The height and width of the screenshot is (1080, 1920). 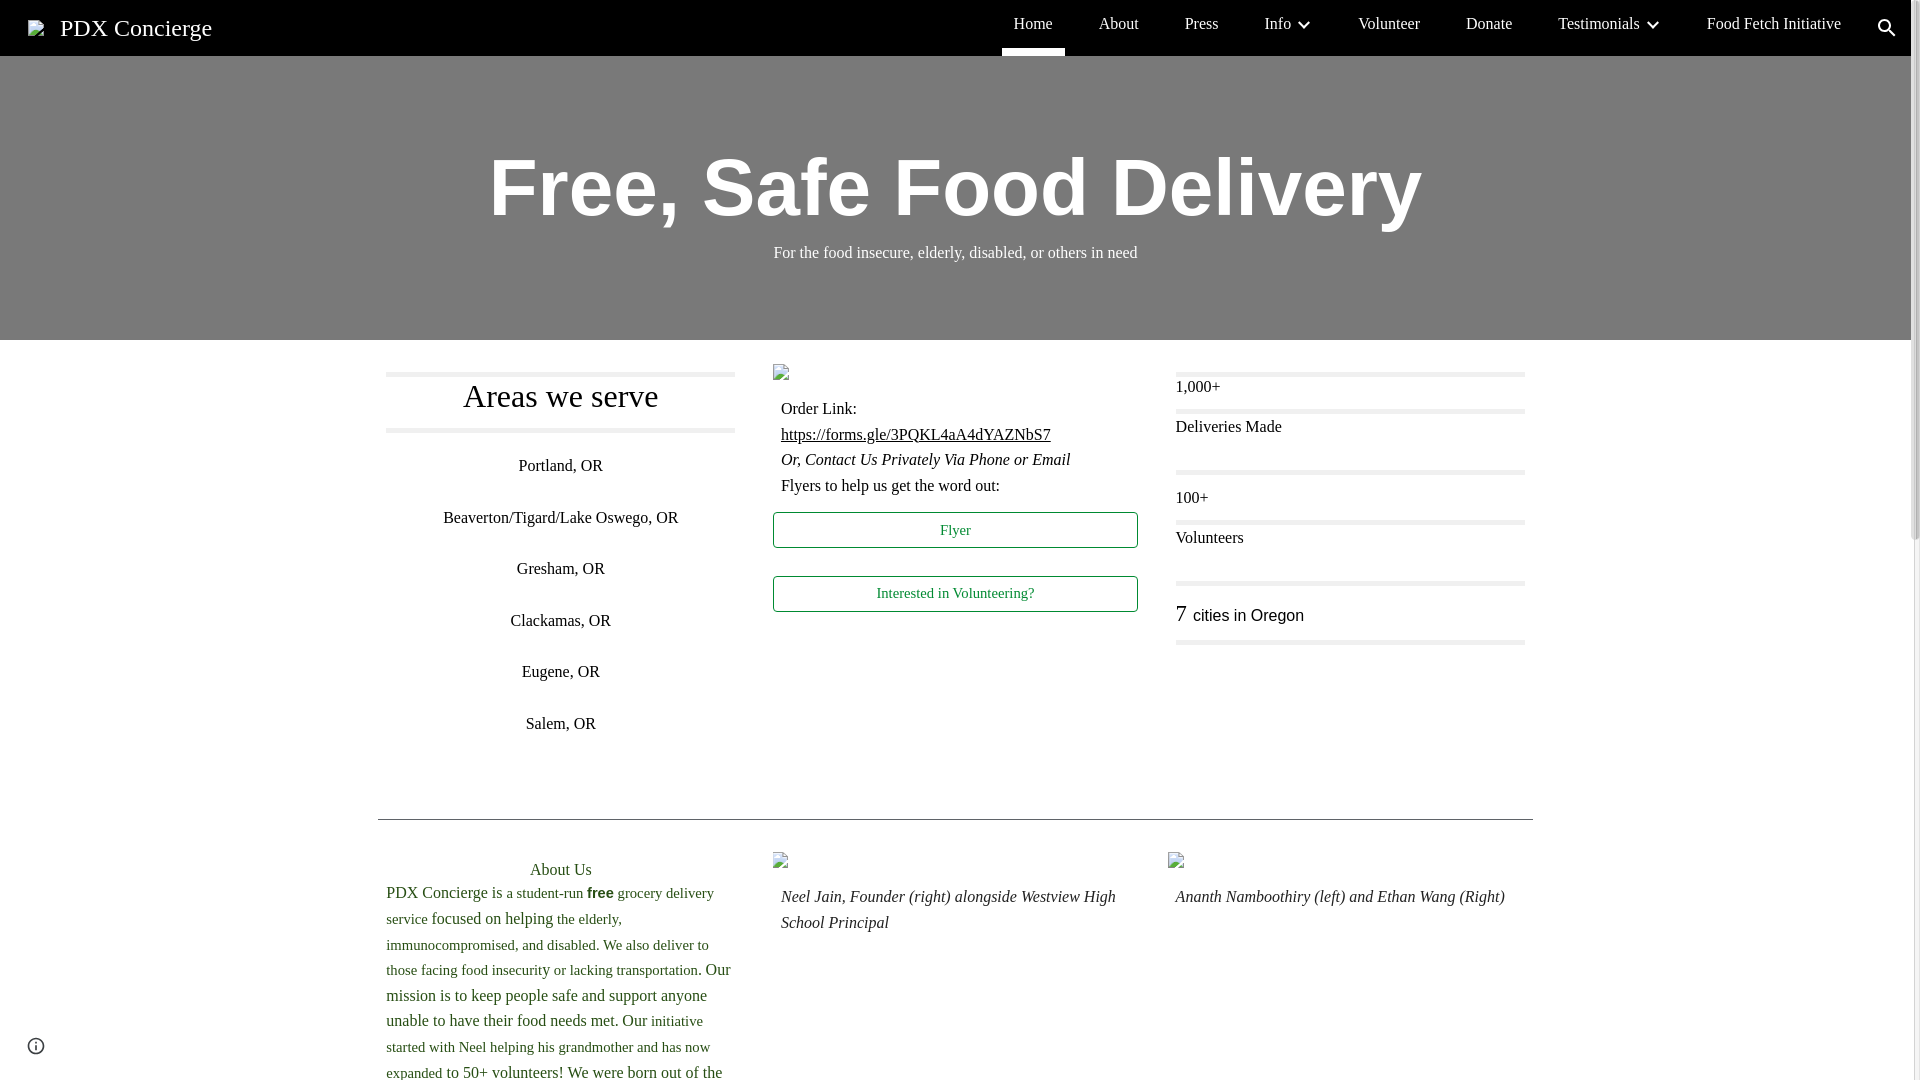 What do you see at coordinates (1598, 23) in the screenshot?
I see `Testimonials` at bounding box center [1598, 23].